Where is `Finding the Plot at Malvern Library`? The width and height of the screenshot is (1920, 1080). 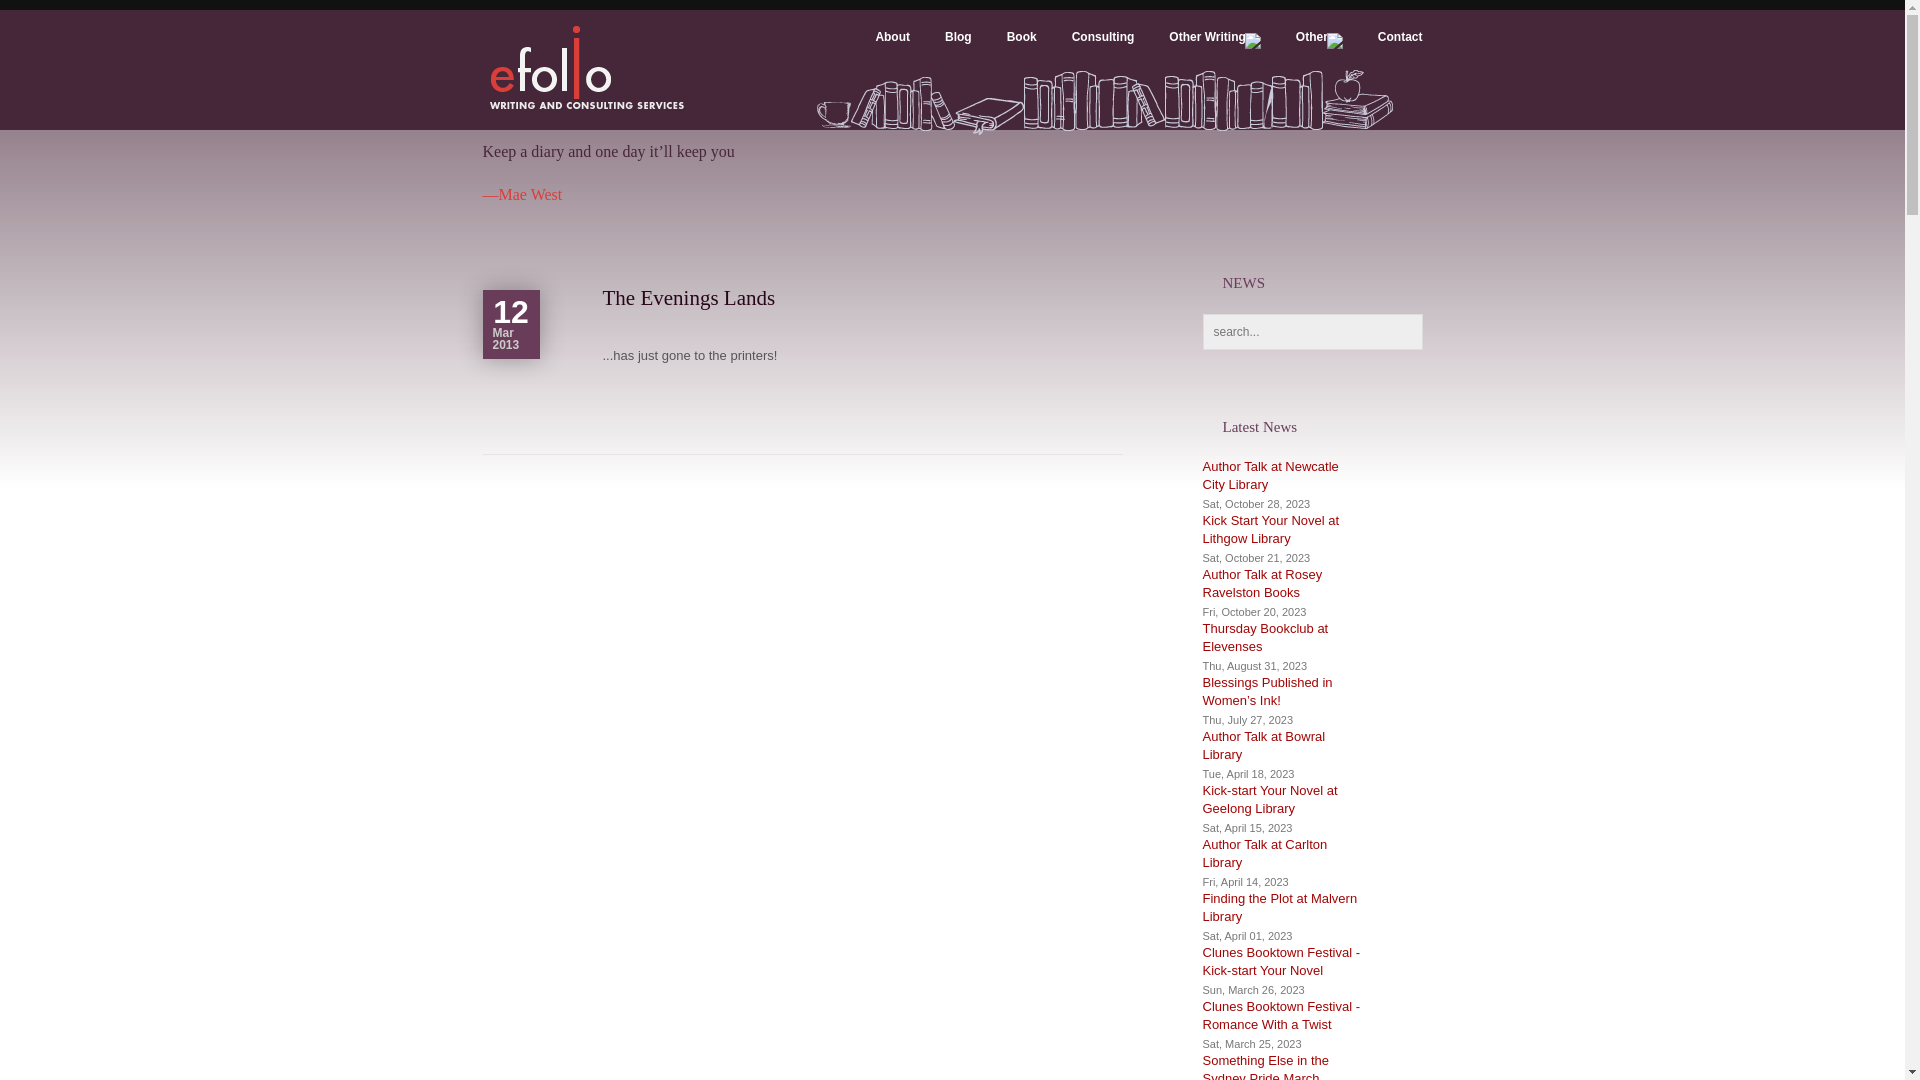
Finding the Plot at Malvern Library is located at coordinates (1280, 908).